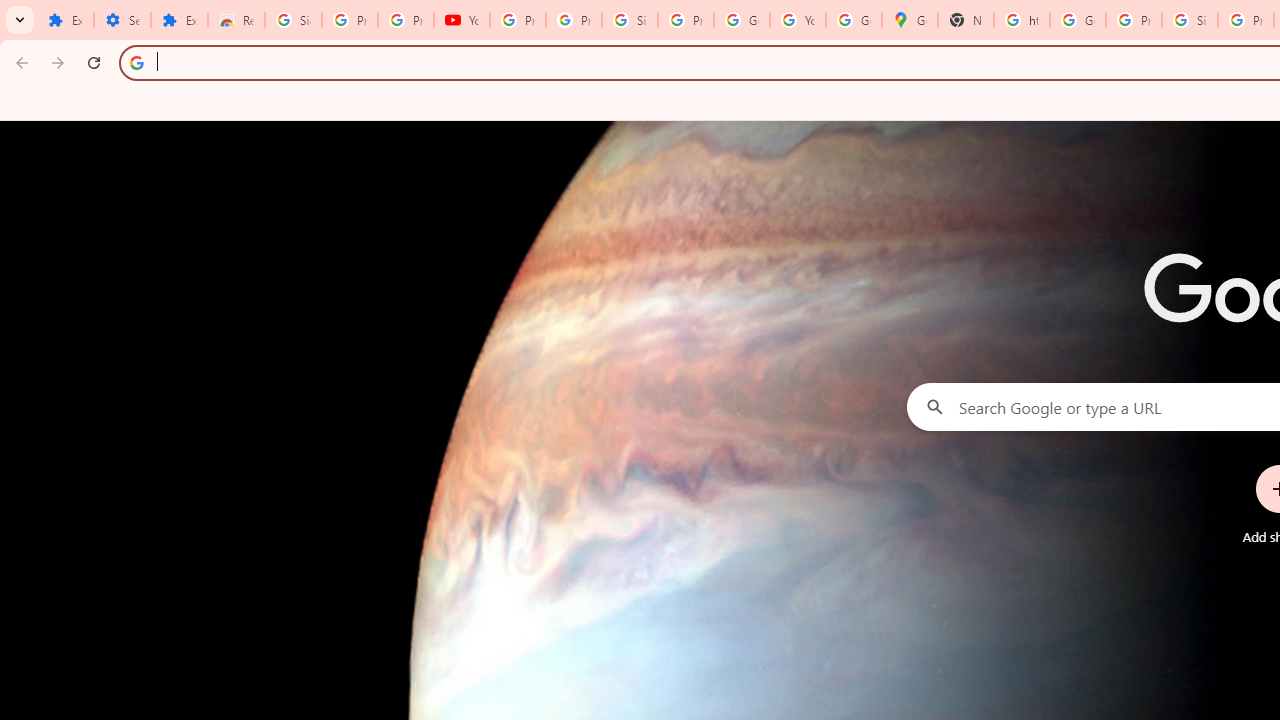 The height and width of the screenshot is (720, 1280). Describe the element at coordinates (294, 20) in the screenshot. I see `Sign in - Google Accounts` at that location.